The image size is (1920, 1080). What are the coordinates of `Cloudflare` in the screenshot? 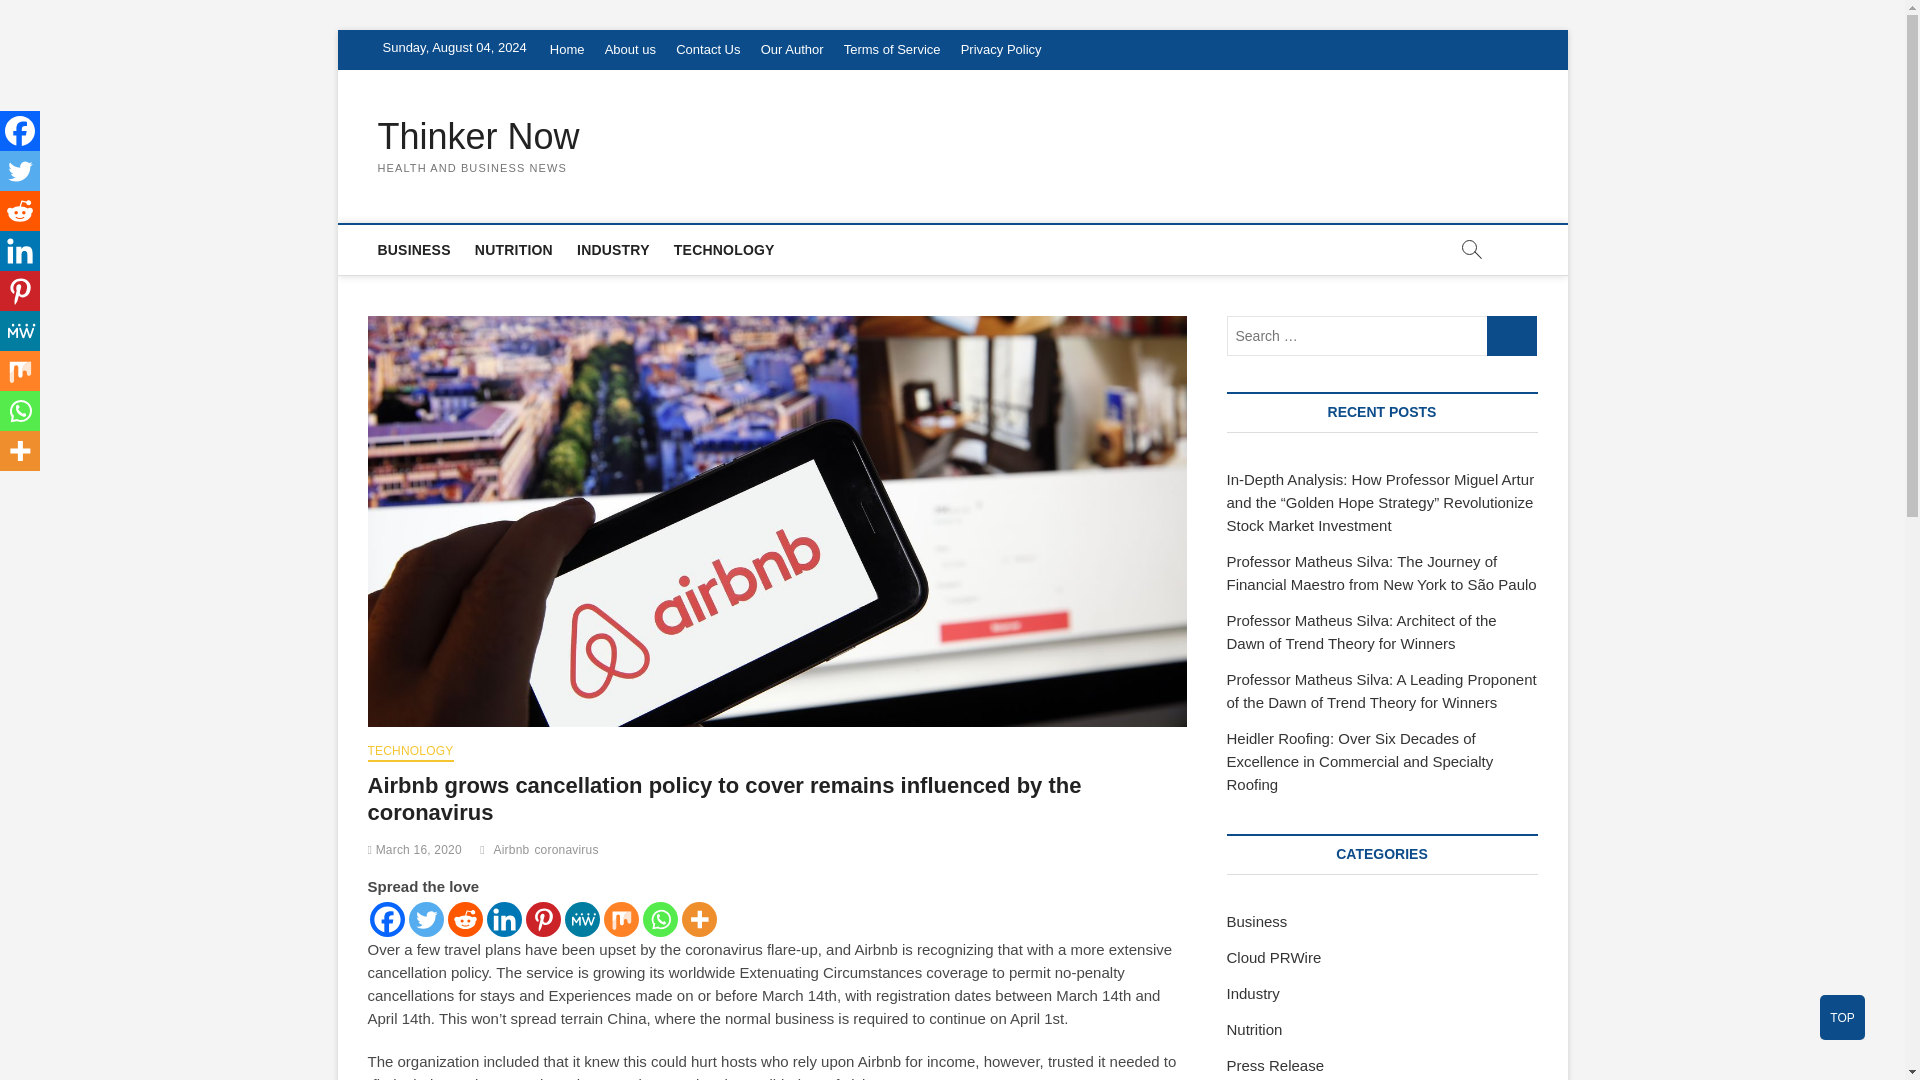 It's located at (960, 432).